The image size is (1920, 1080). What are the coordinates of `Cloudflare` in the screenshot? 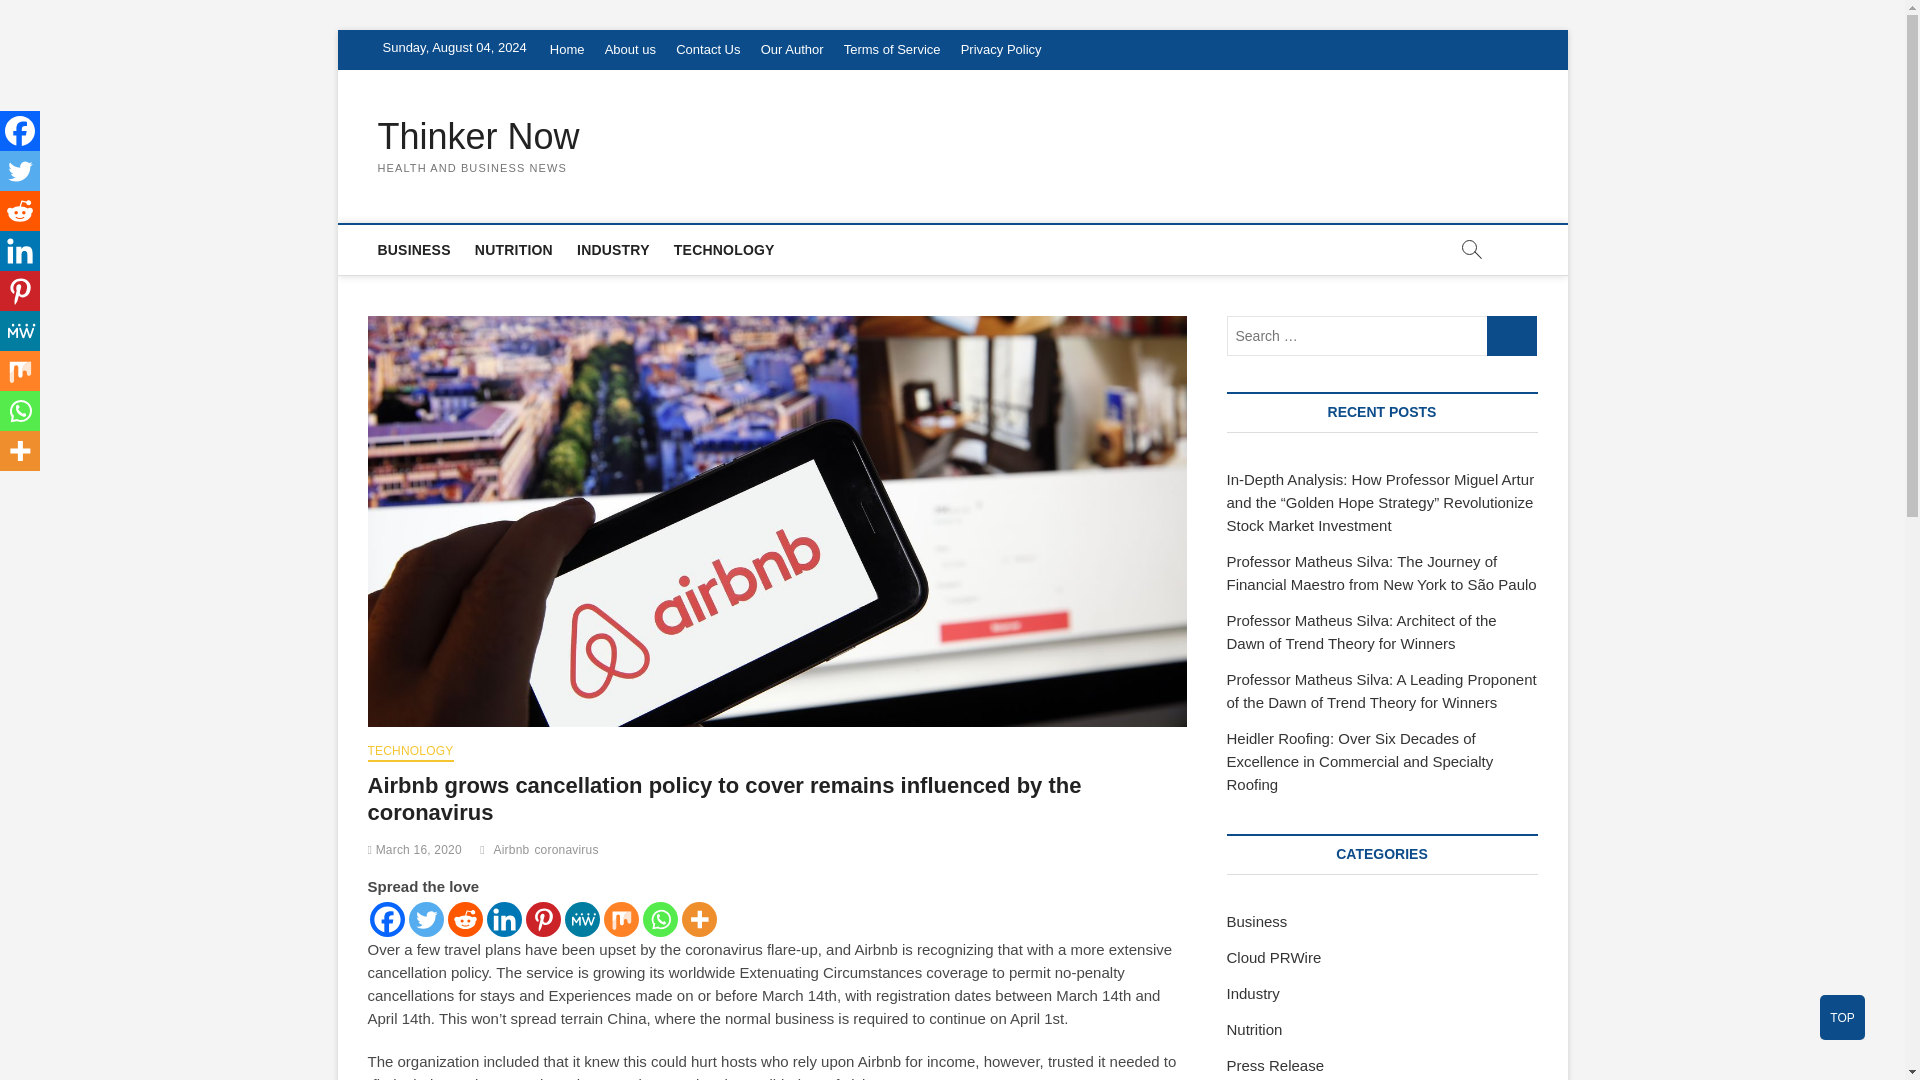 It's located at (960, 432).